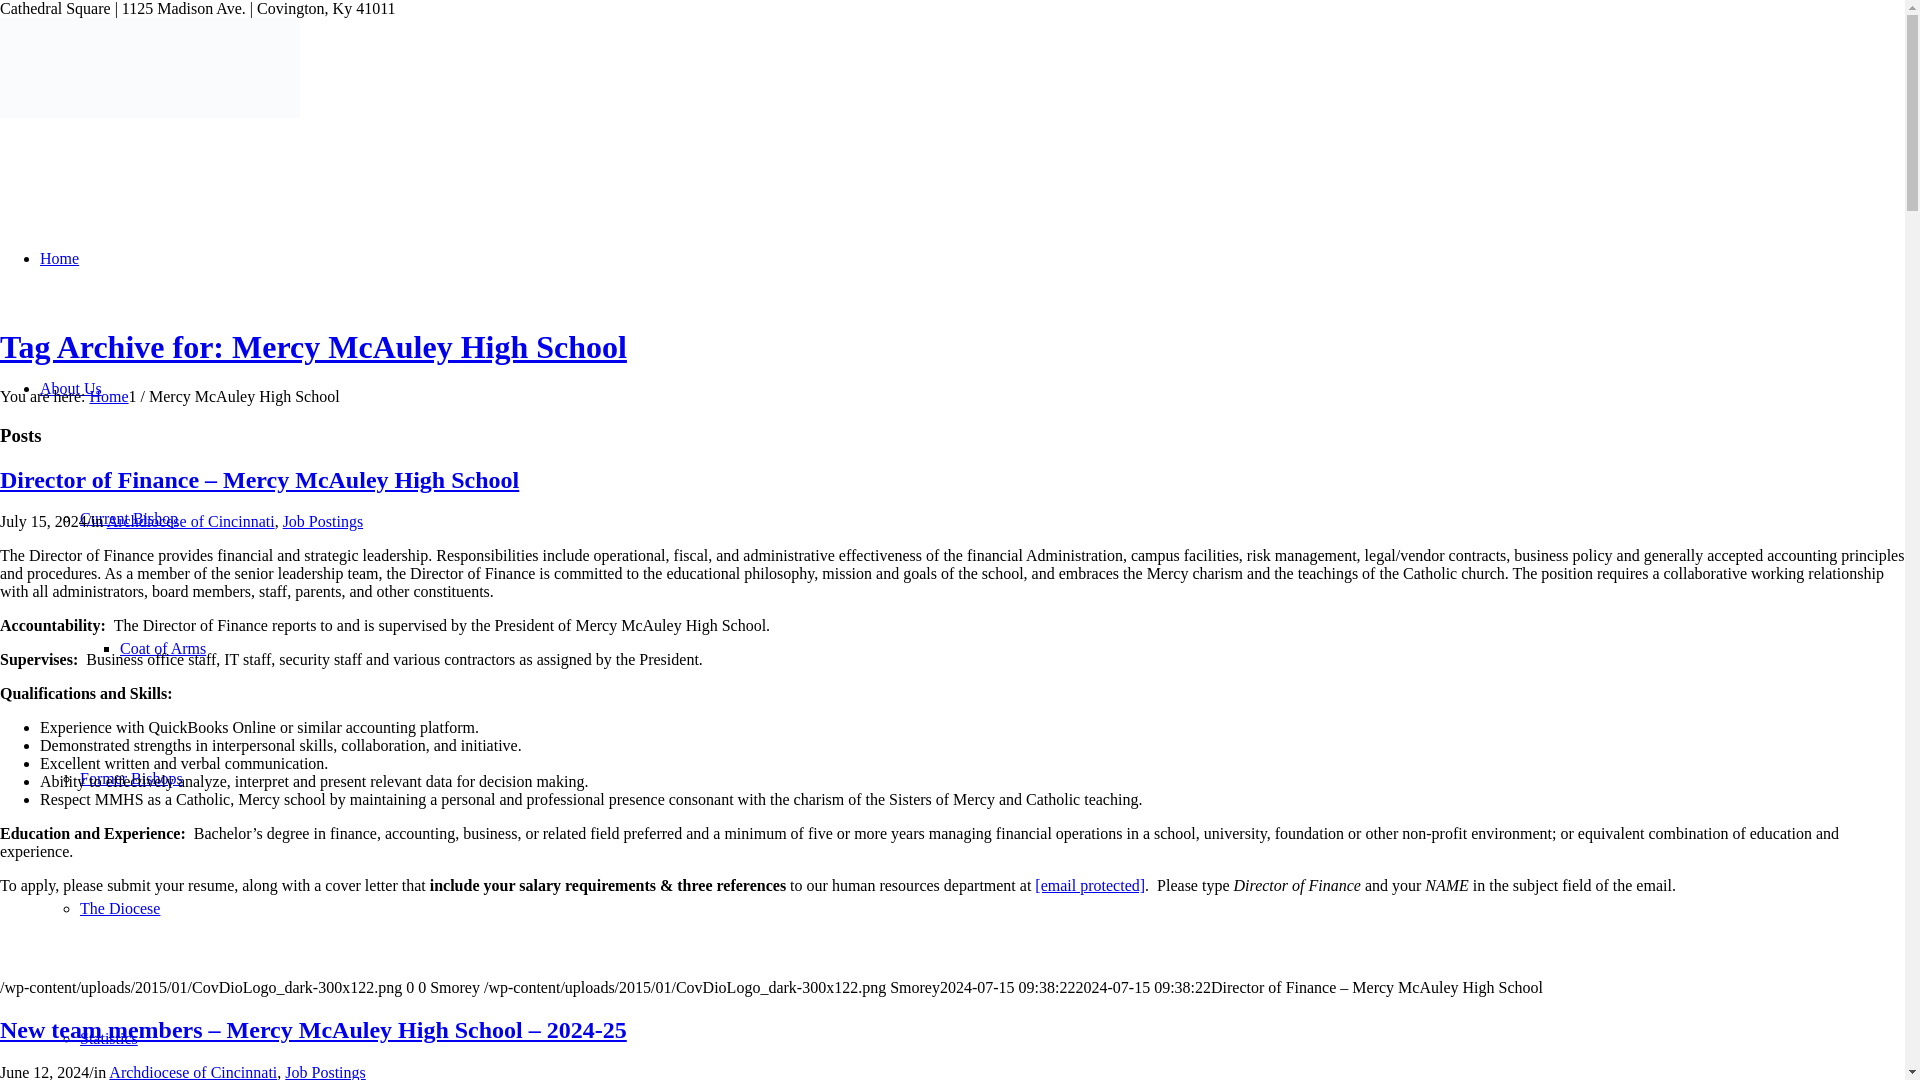 The image size is (1920, 1080). What do you see at coordinates (70, 388) in the screenshot?
I see `About Us` at bounding box center [70, 388].